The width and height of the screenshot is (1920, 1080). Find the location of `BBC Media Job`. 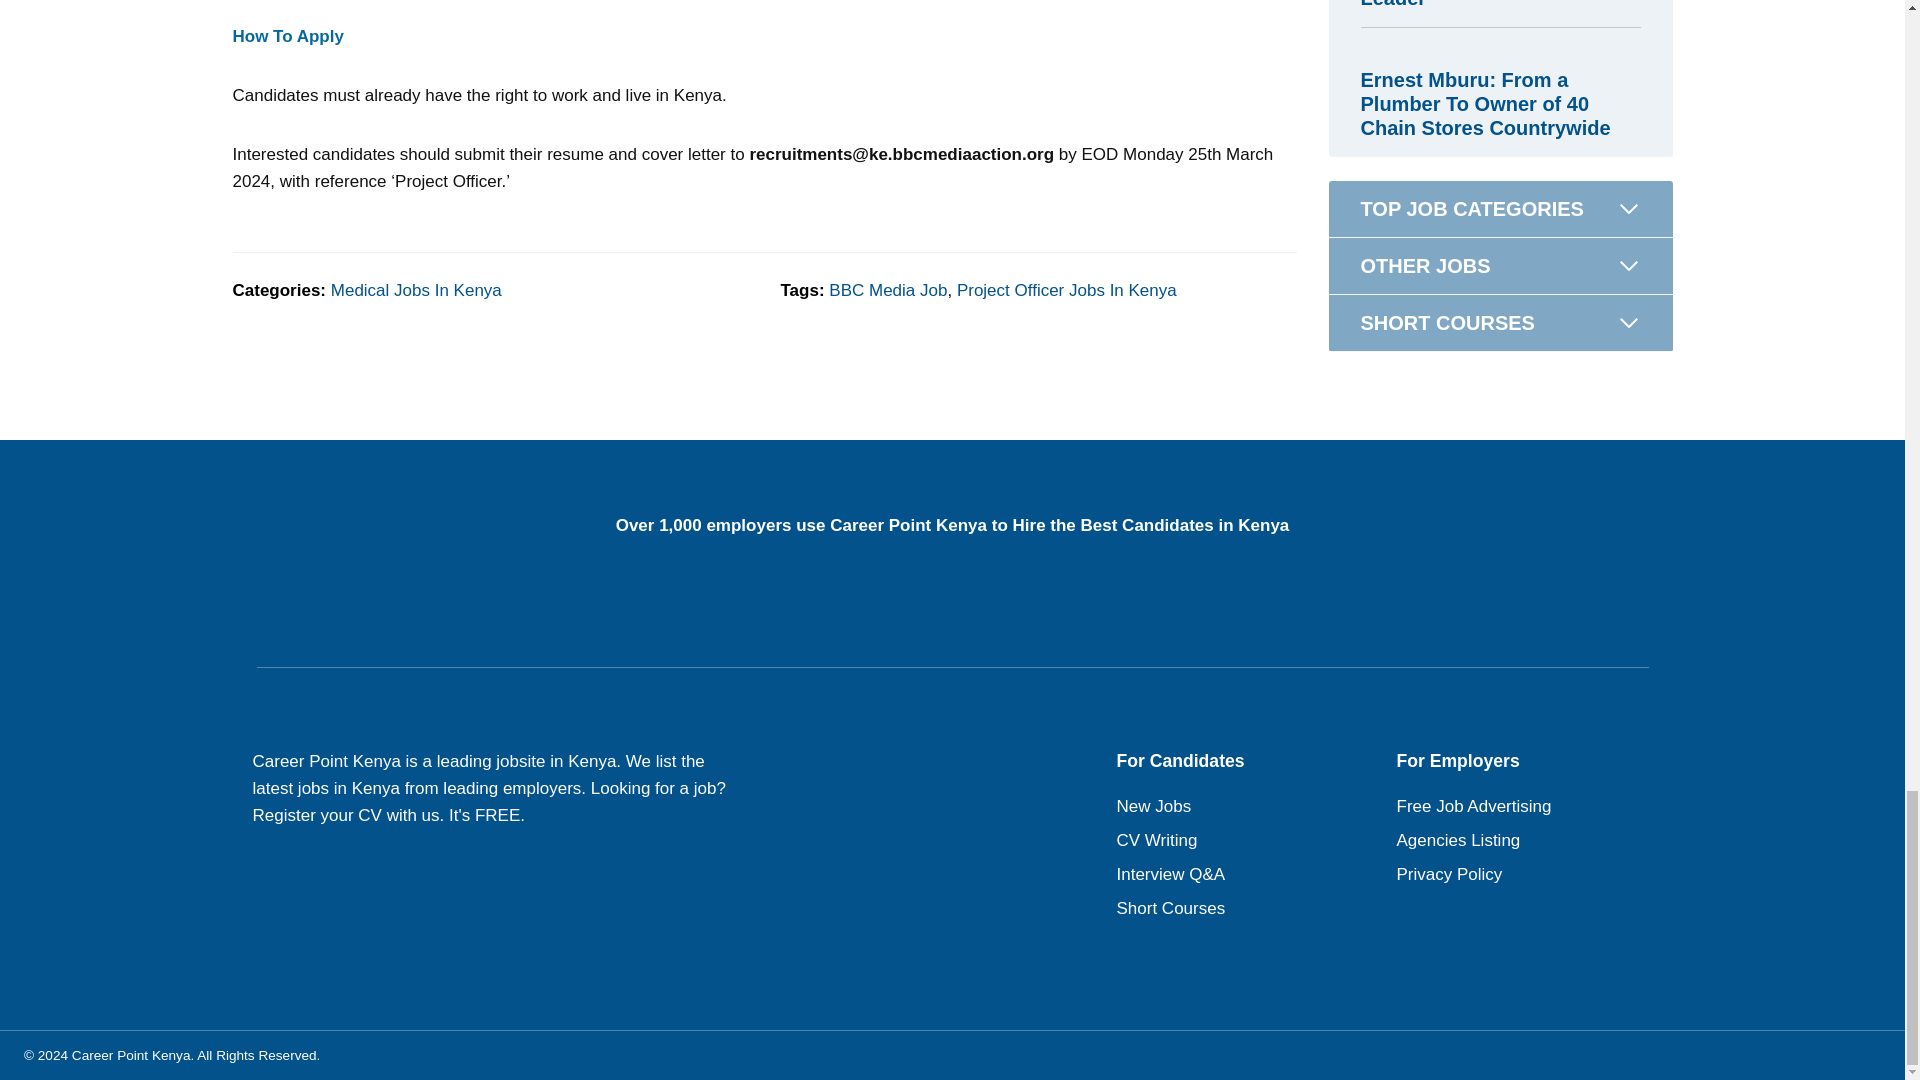

BBC Media Job is located at coordinates (888, 290).